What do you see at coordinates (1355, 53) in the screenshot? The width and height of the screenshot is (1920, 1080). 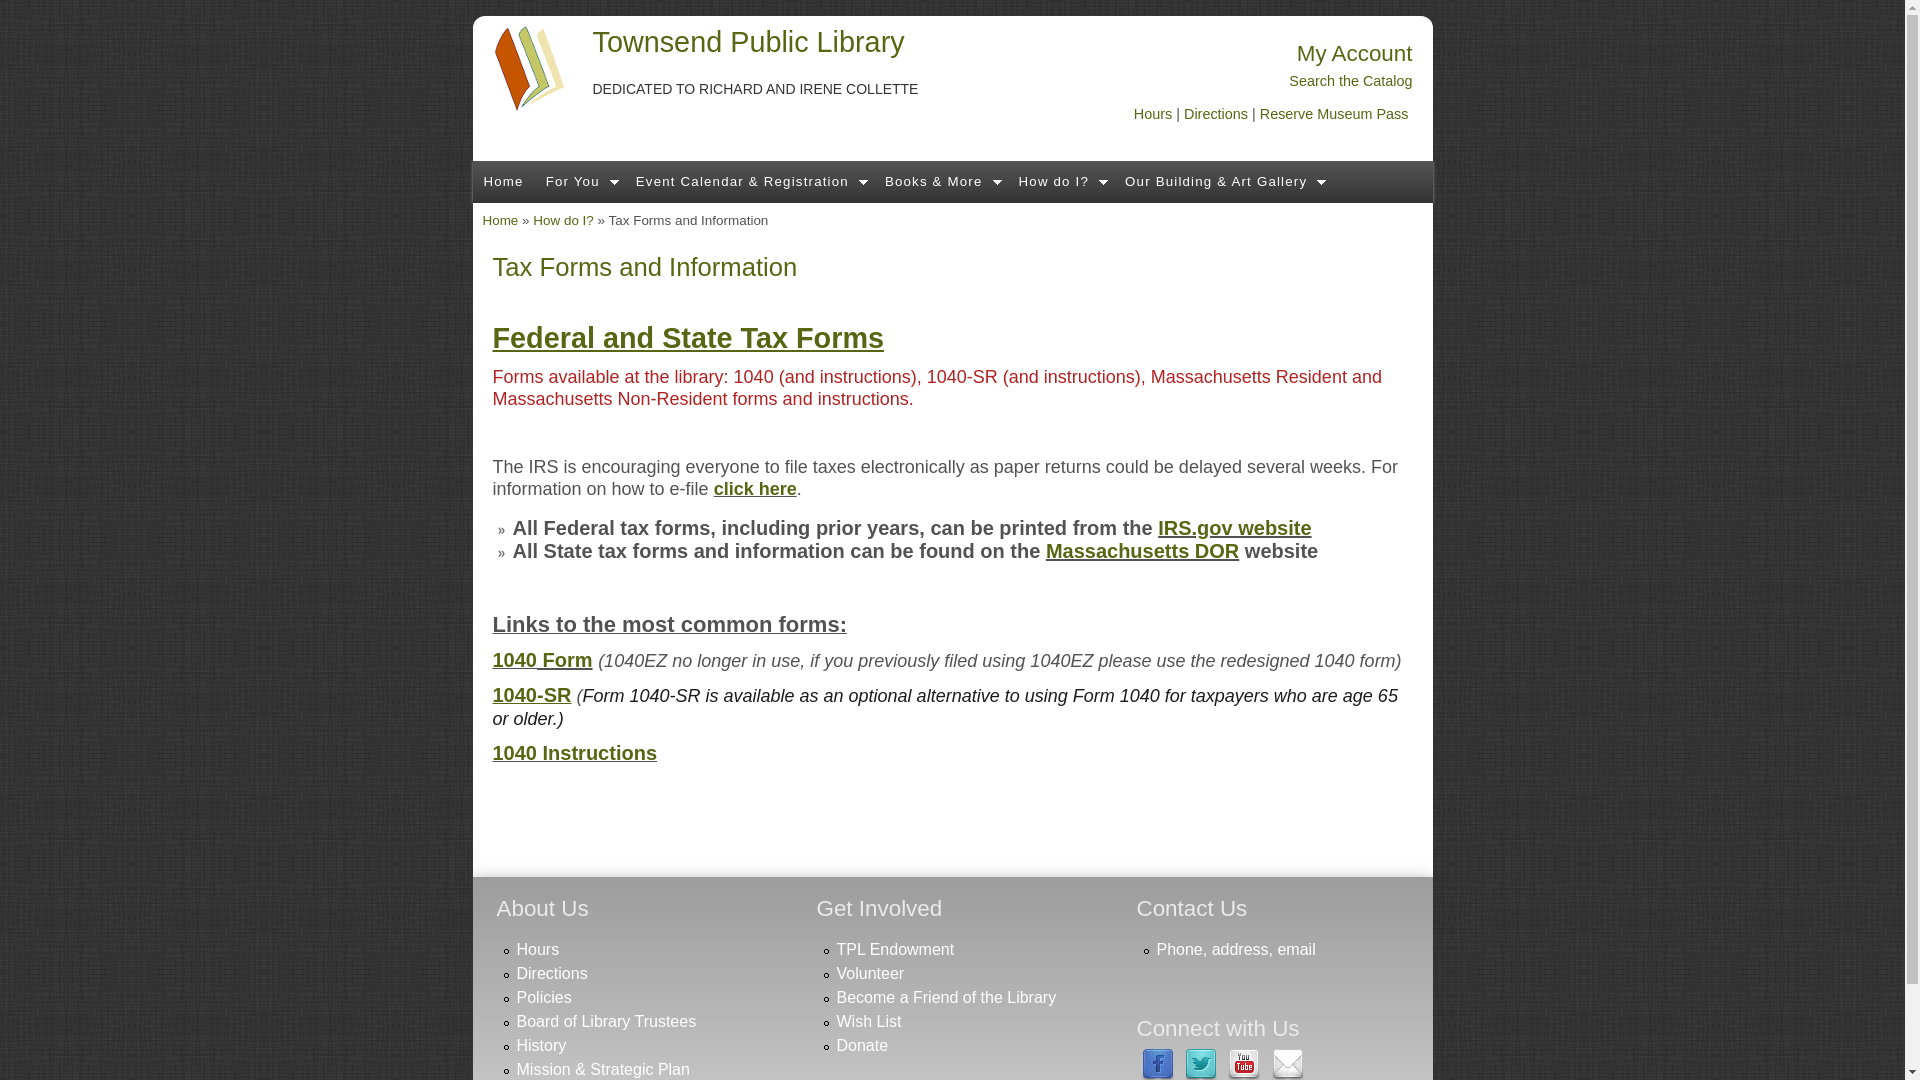 I see `My Account` at bounding box center [1355, 53].